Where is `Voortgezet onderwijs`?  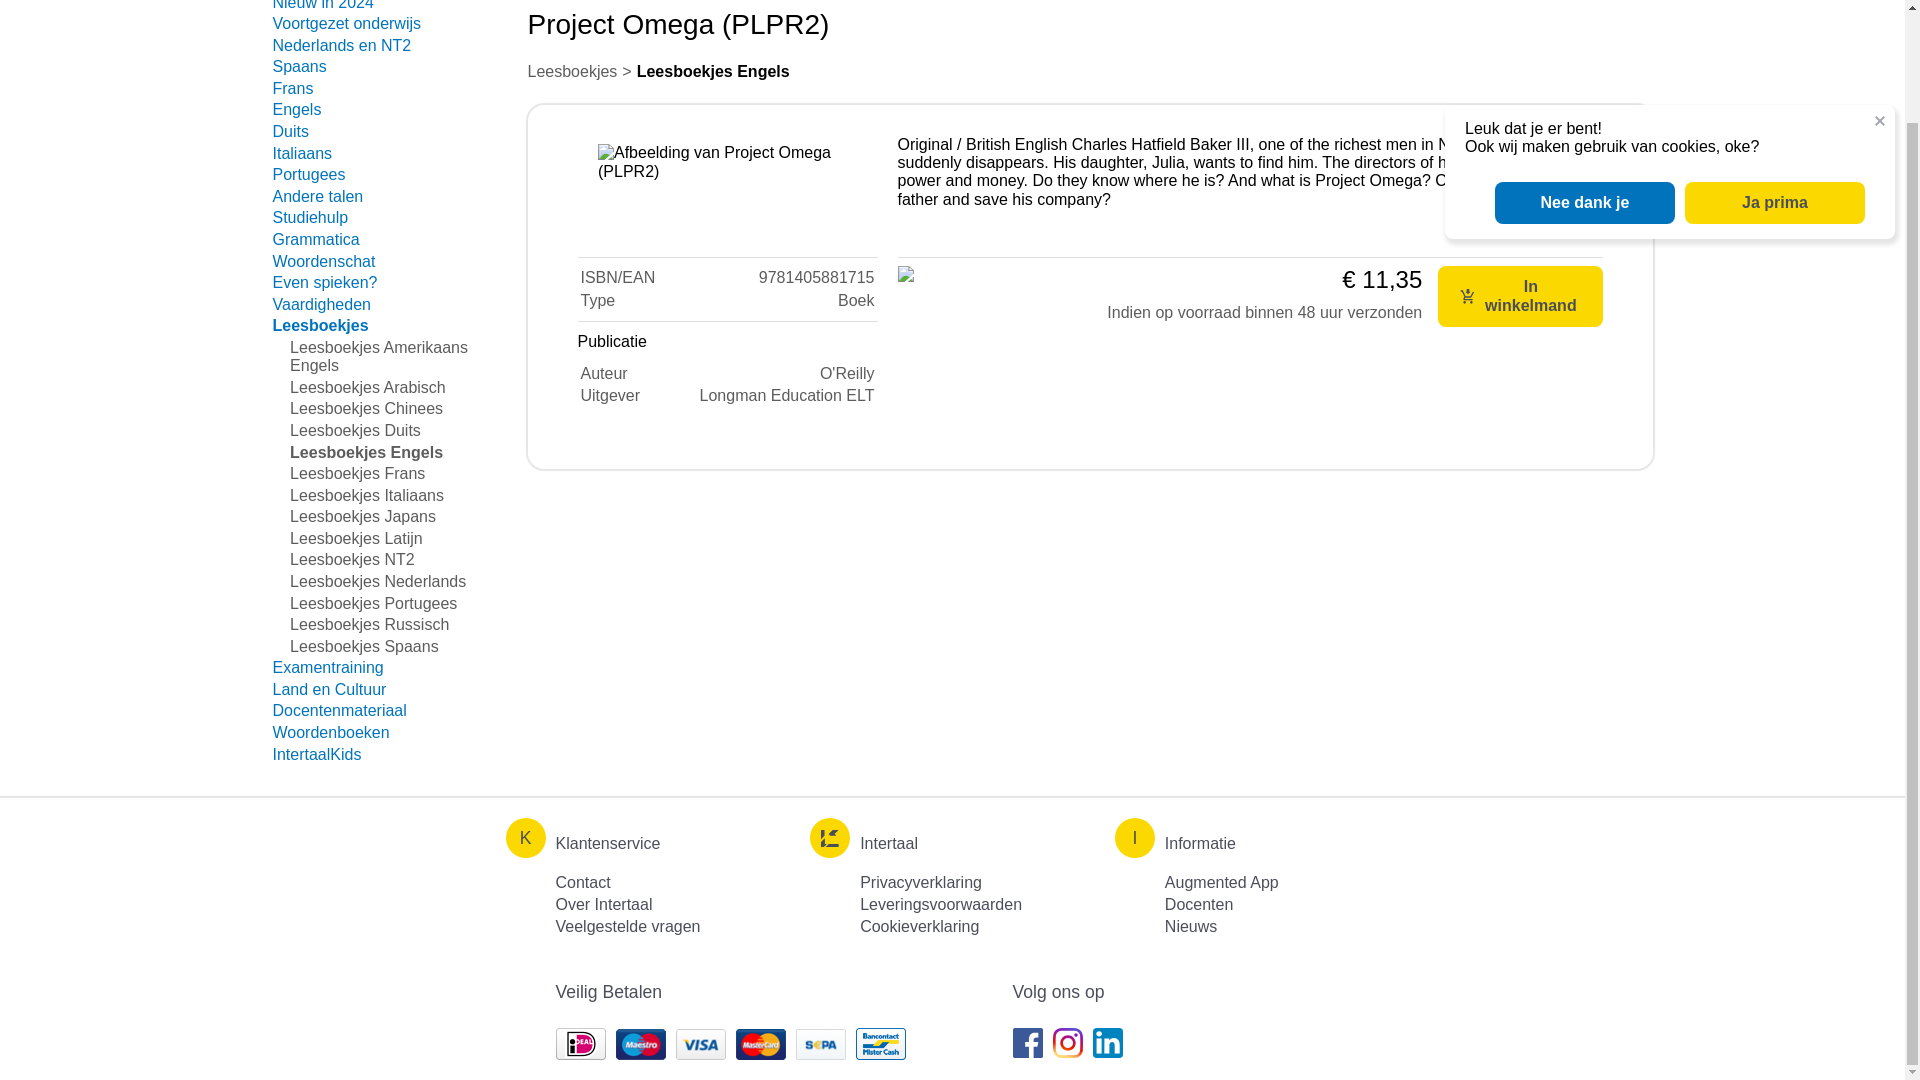
Voortgezet onderwijs is located at coordinates (346, 24).